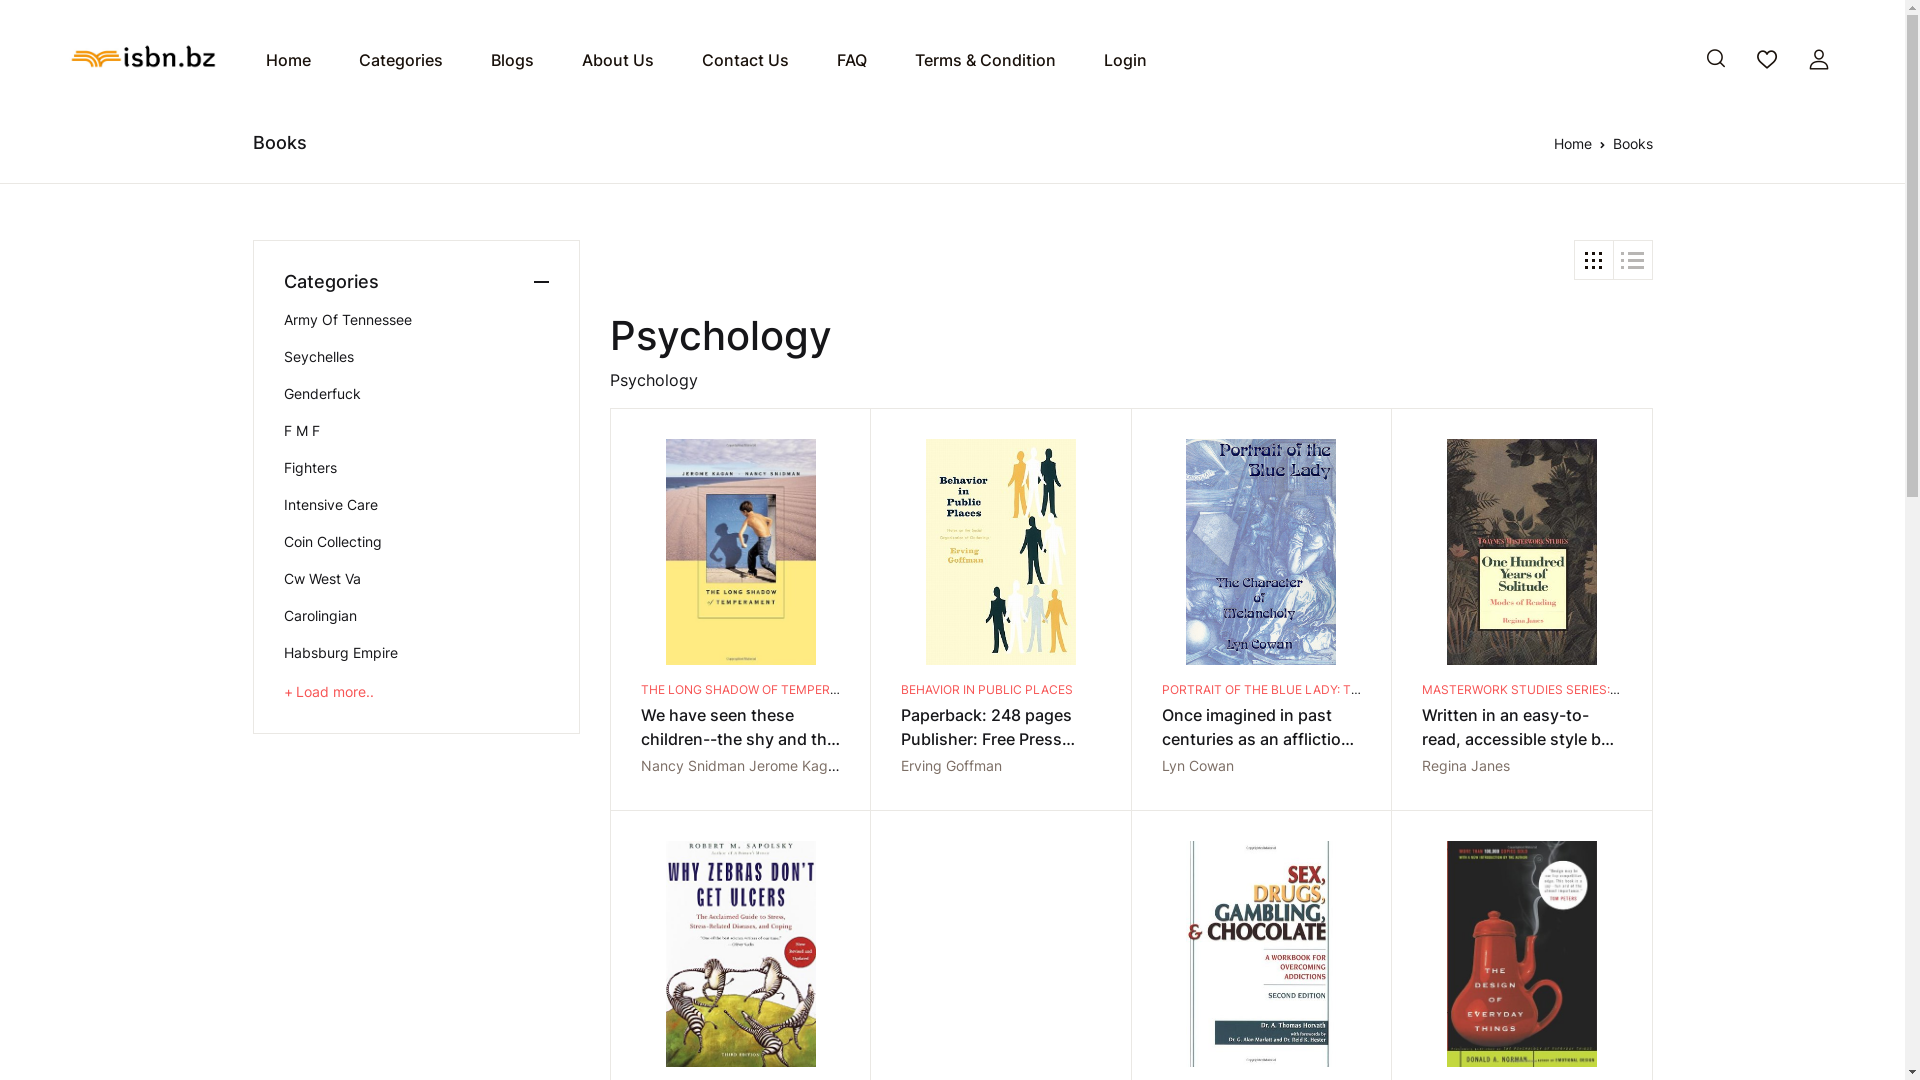  What do you see at coordinates (417, 616) in the screenshot?
I see `Carolingian` at bounding box center [417, 616].